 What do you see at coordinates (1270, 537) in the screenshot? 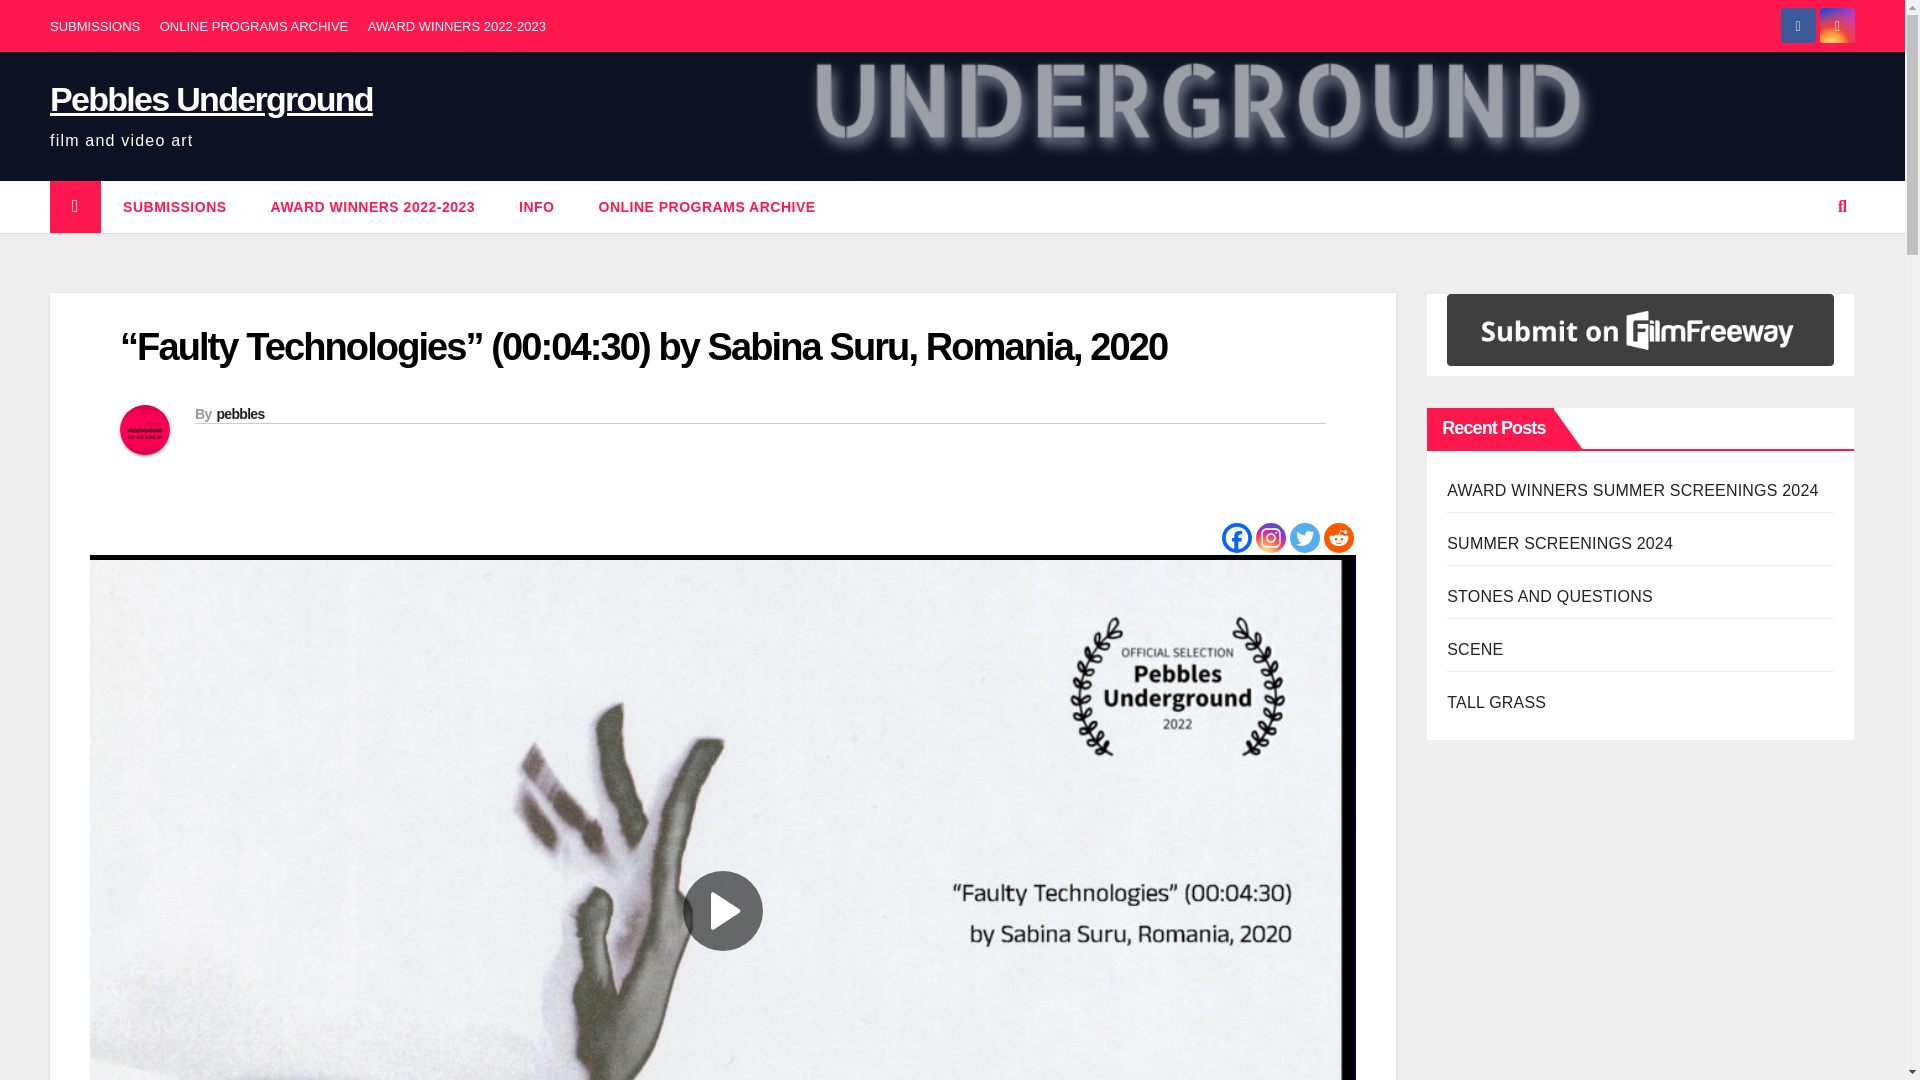
I see `Instagram` at bounding box center [1270, 537].